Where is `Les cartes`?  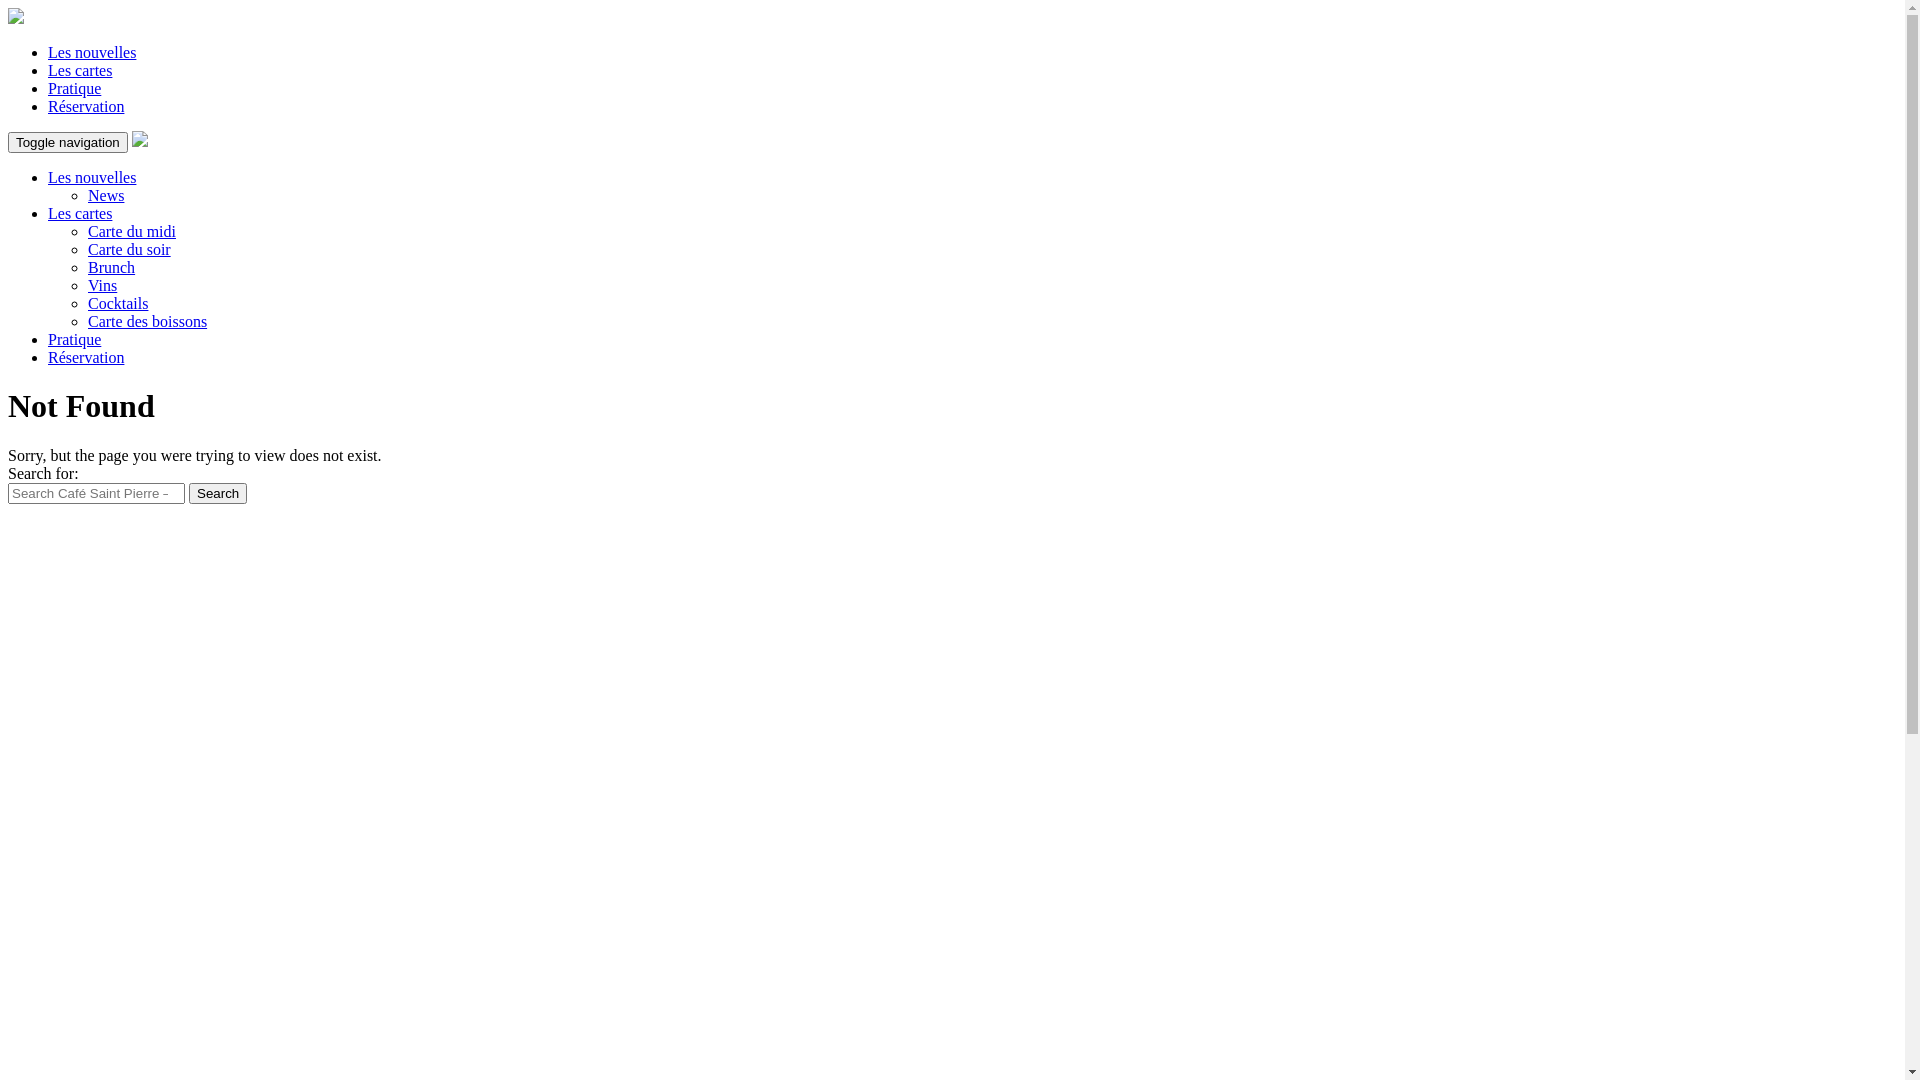 Les cartes is located at coordinates (80, 70).